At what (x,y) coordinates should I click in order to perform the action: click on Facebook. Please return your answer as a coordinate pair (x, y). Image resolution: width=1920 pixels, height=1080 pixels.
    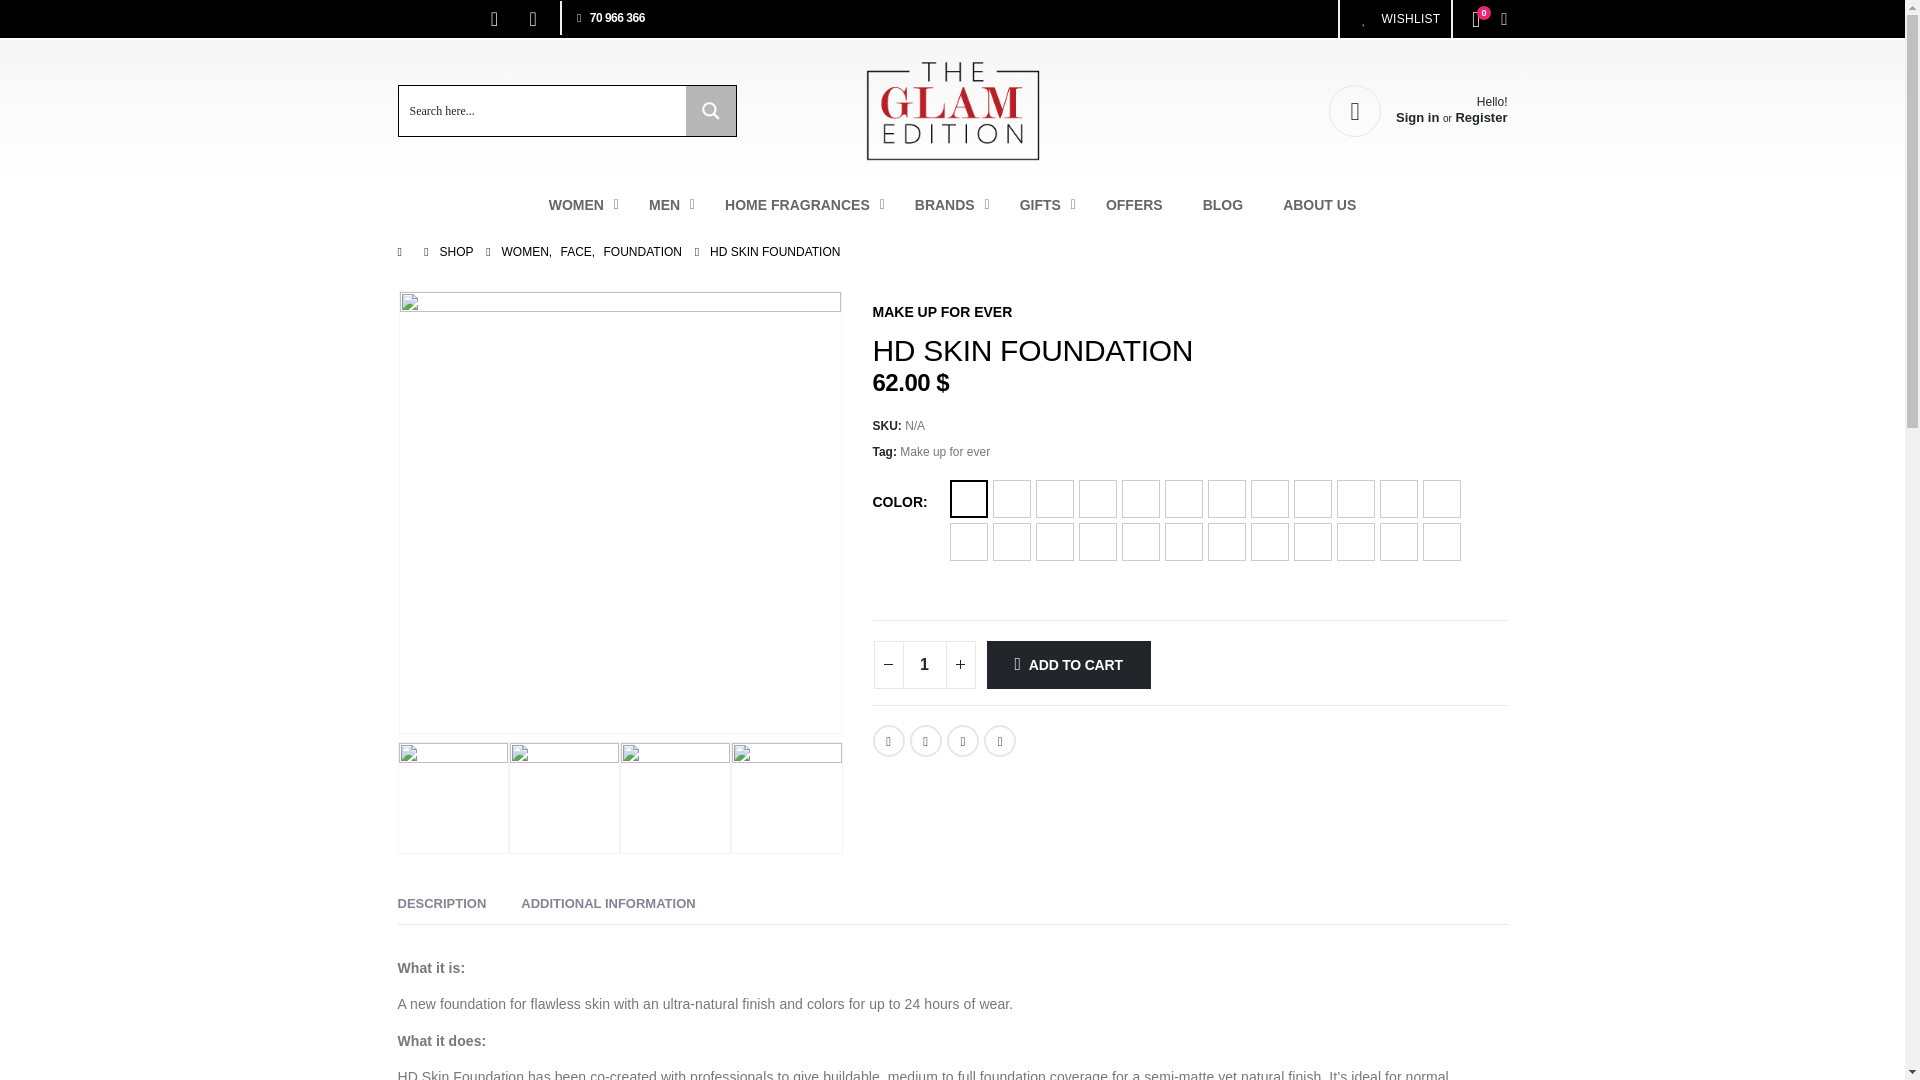
    Looking at the image, I should click on (1418, 111).